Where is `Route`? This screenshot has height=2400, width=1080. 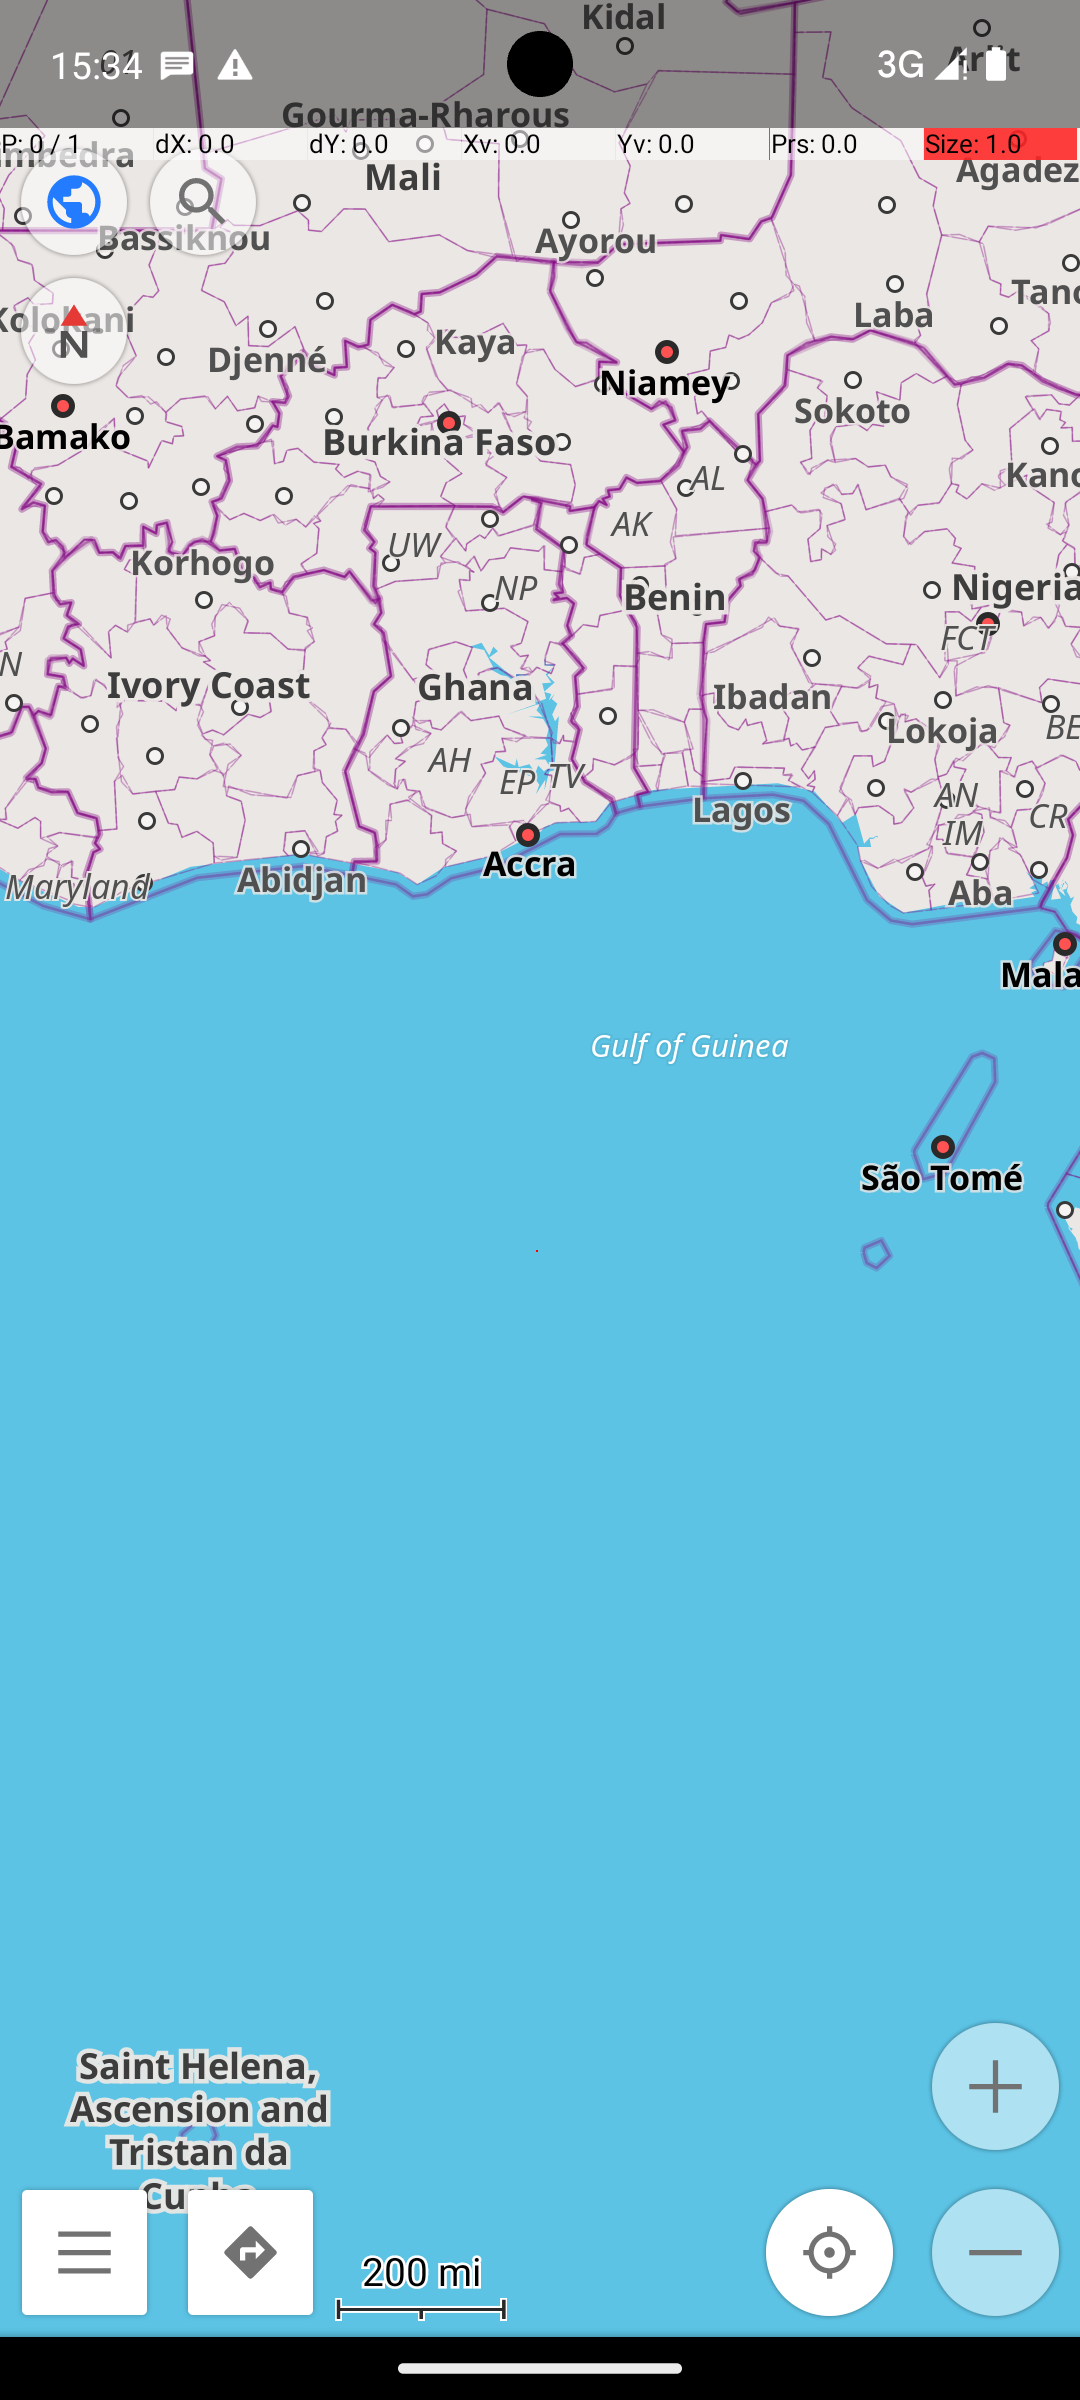 Route is located at coordinates (250, 2252).